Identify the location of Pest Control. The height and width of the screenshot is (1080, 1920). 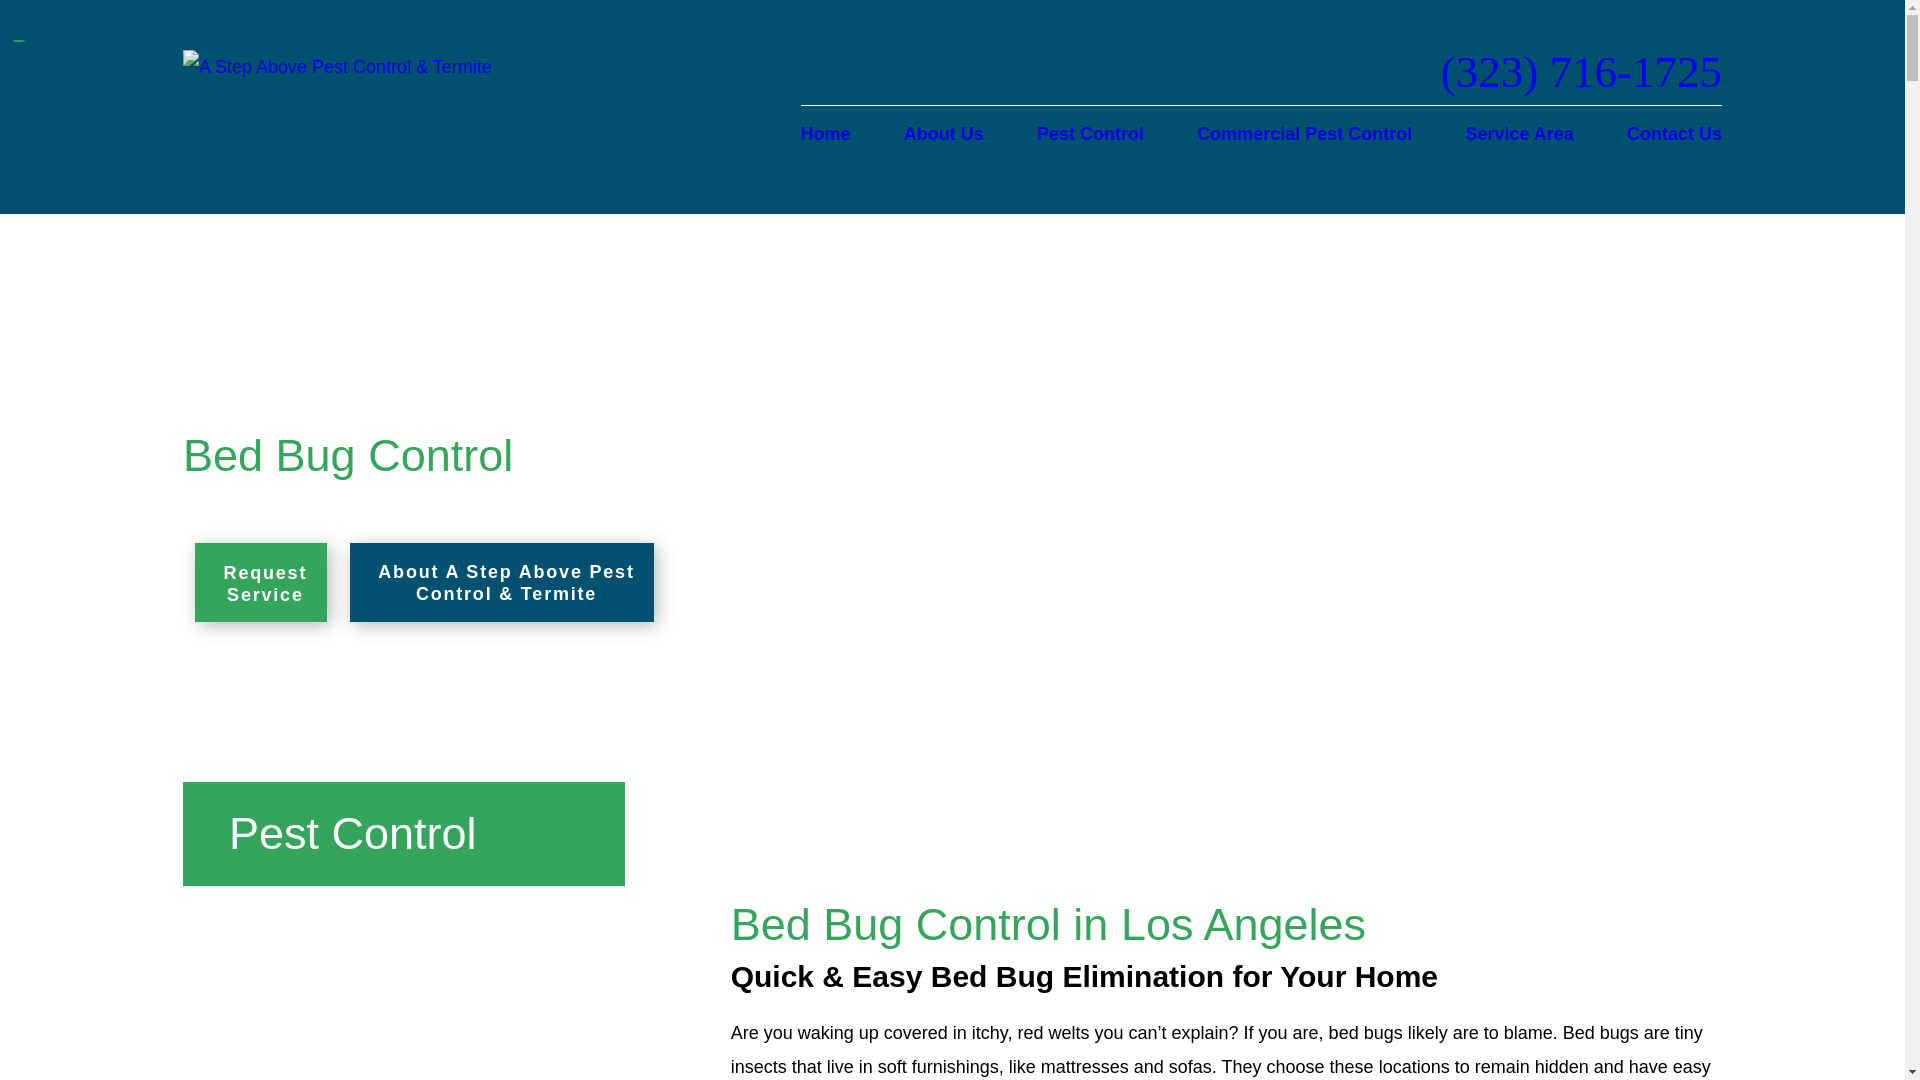
(1090, 134).